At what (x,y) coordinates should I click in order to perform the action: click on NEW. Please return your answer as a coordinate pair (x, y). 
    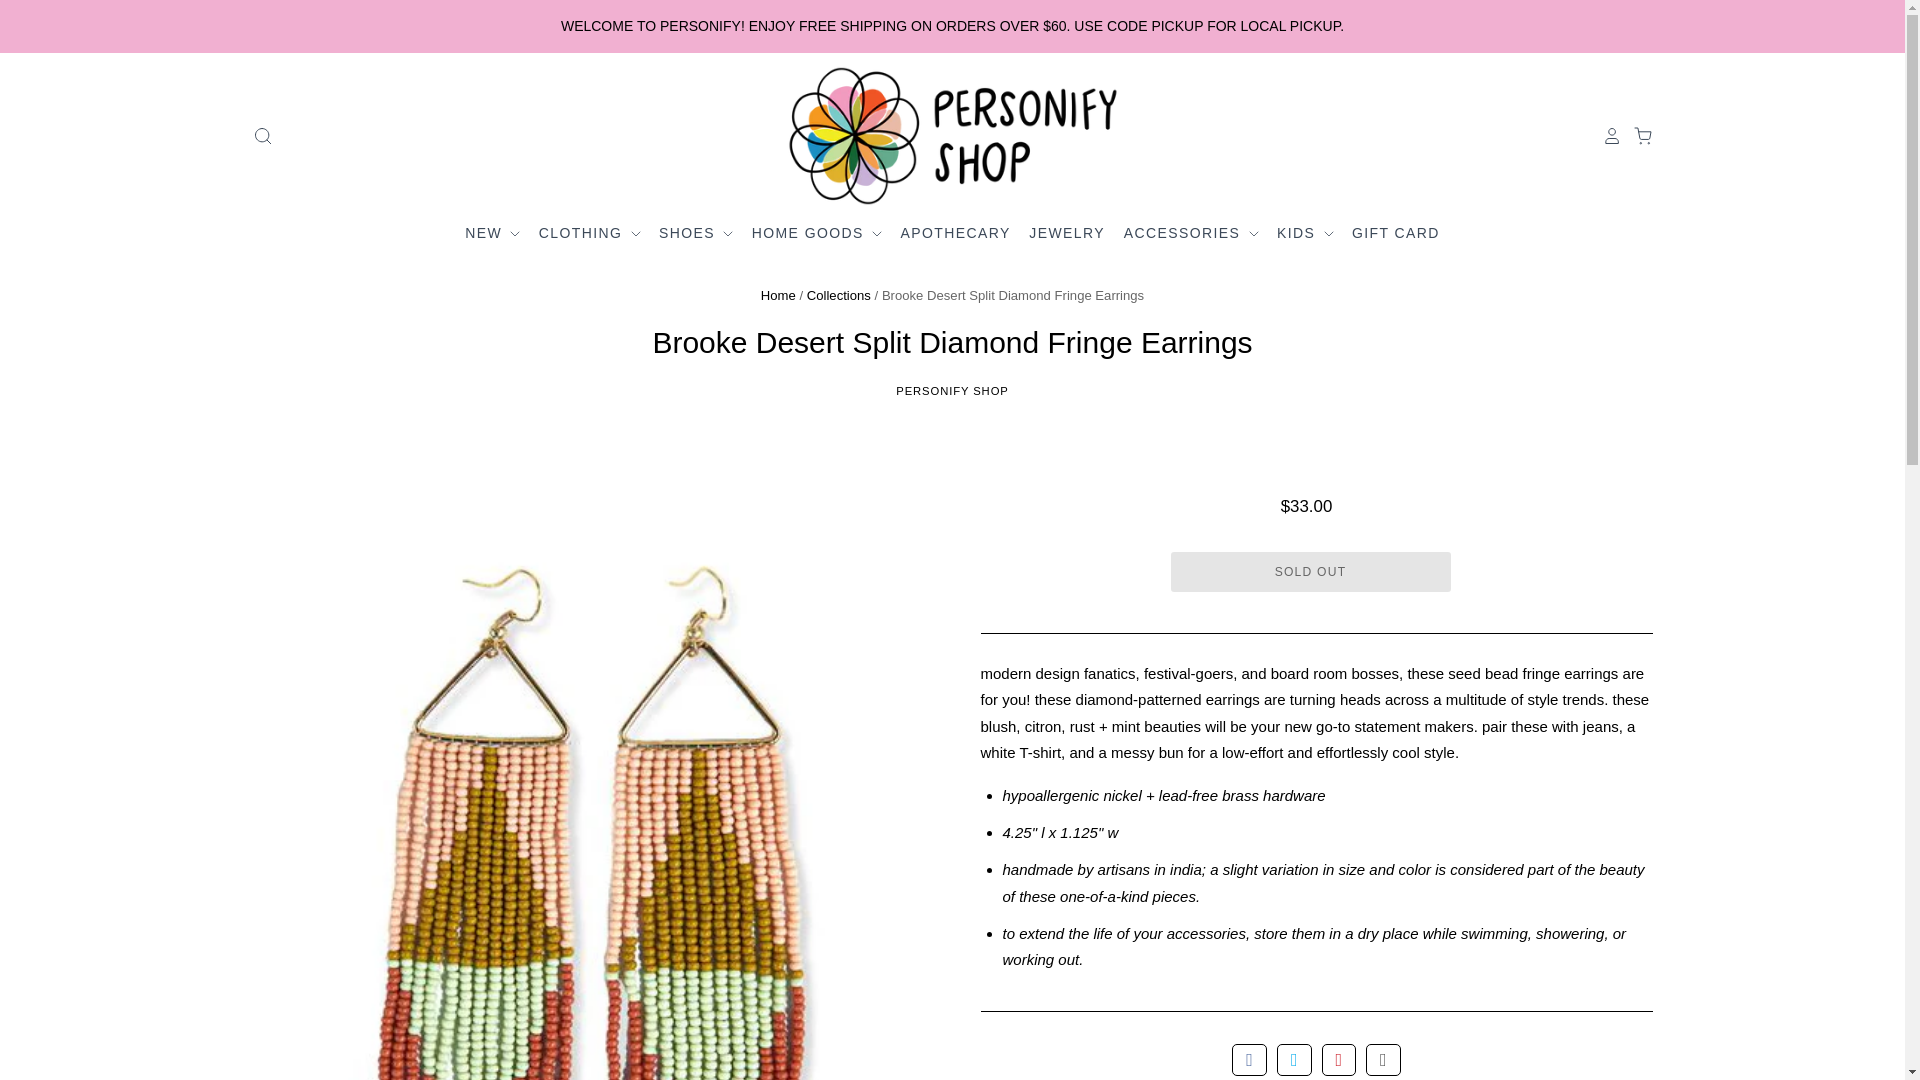
    Looking at the image, I should click on (494, 234).